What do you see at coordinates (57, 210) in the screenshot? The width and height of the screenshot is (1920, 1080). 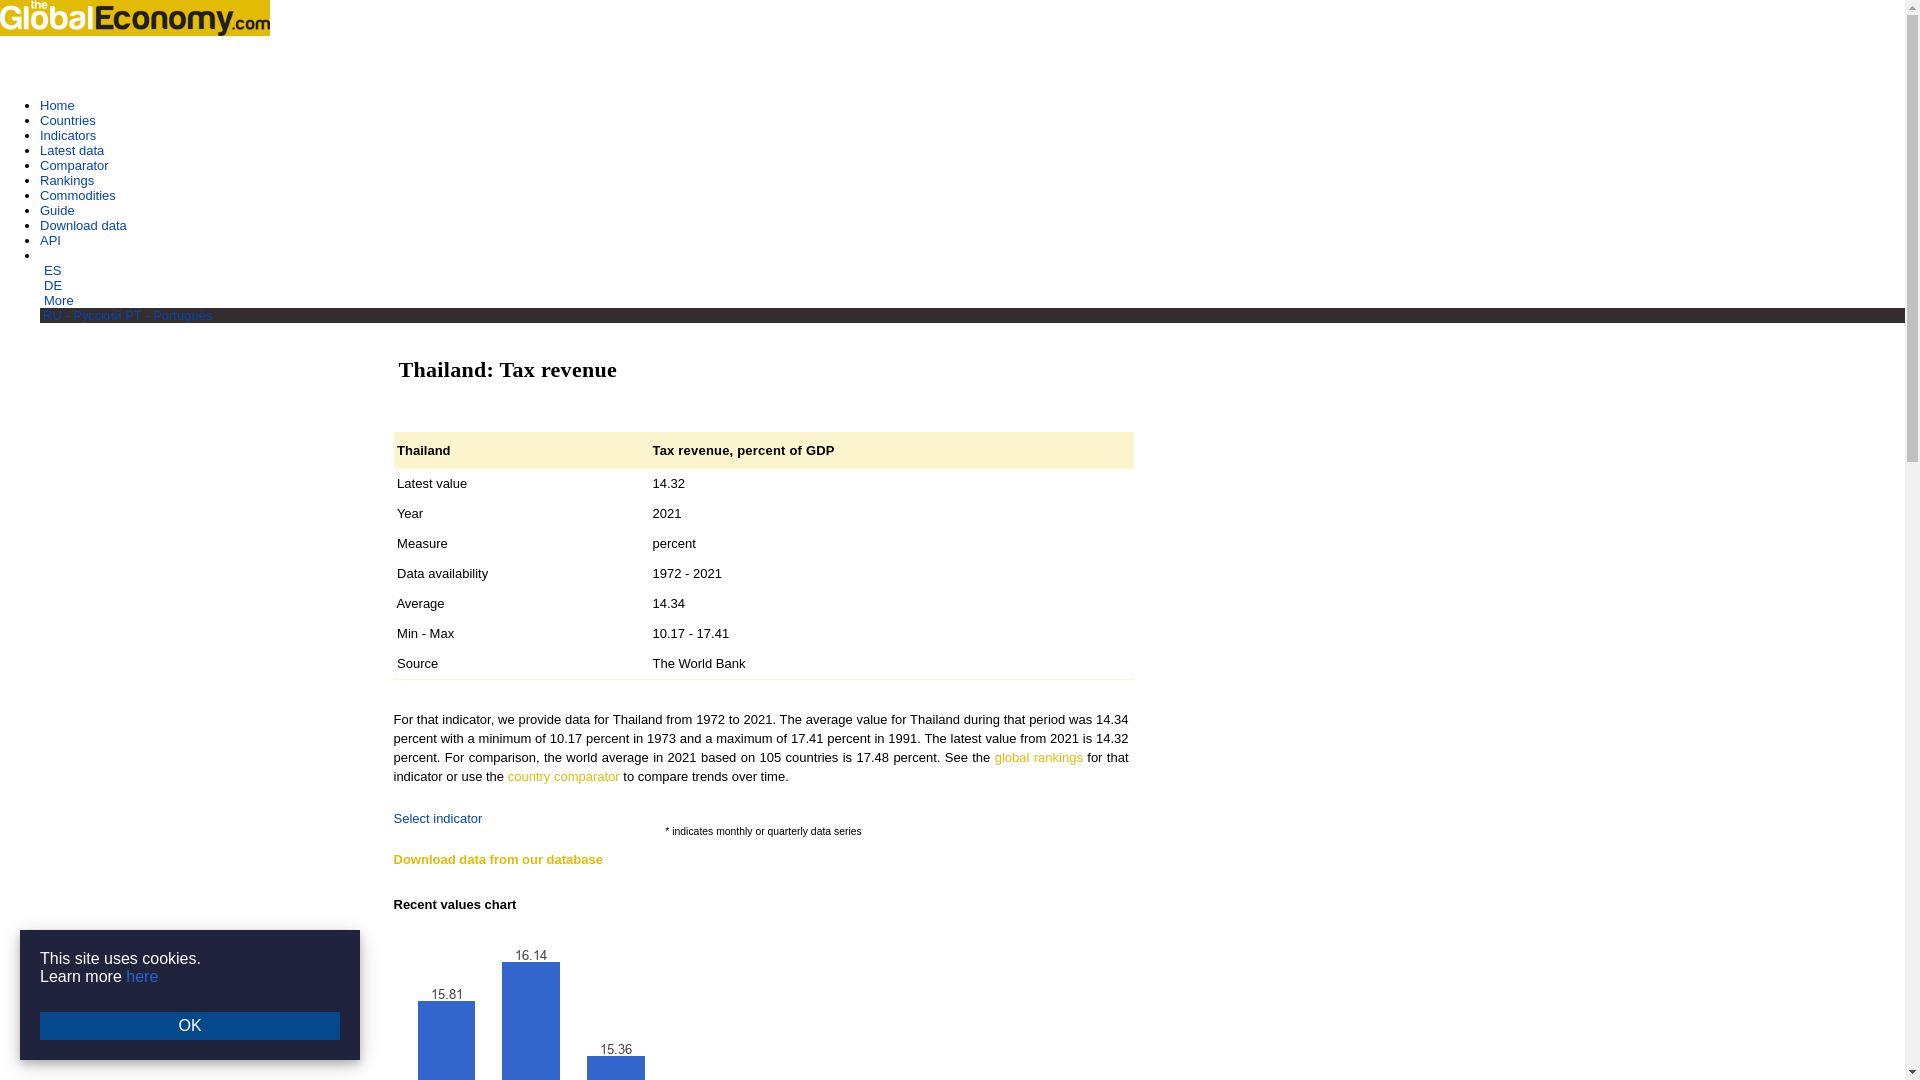 I see `Guide` at bounding box center [57, 210].